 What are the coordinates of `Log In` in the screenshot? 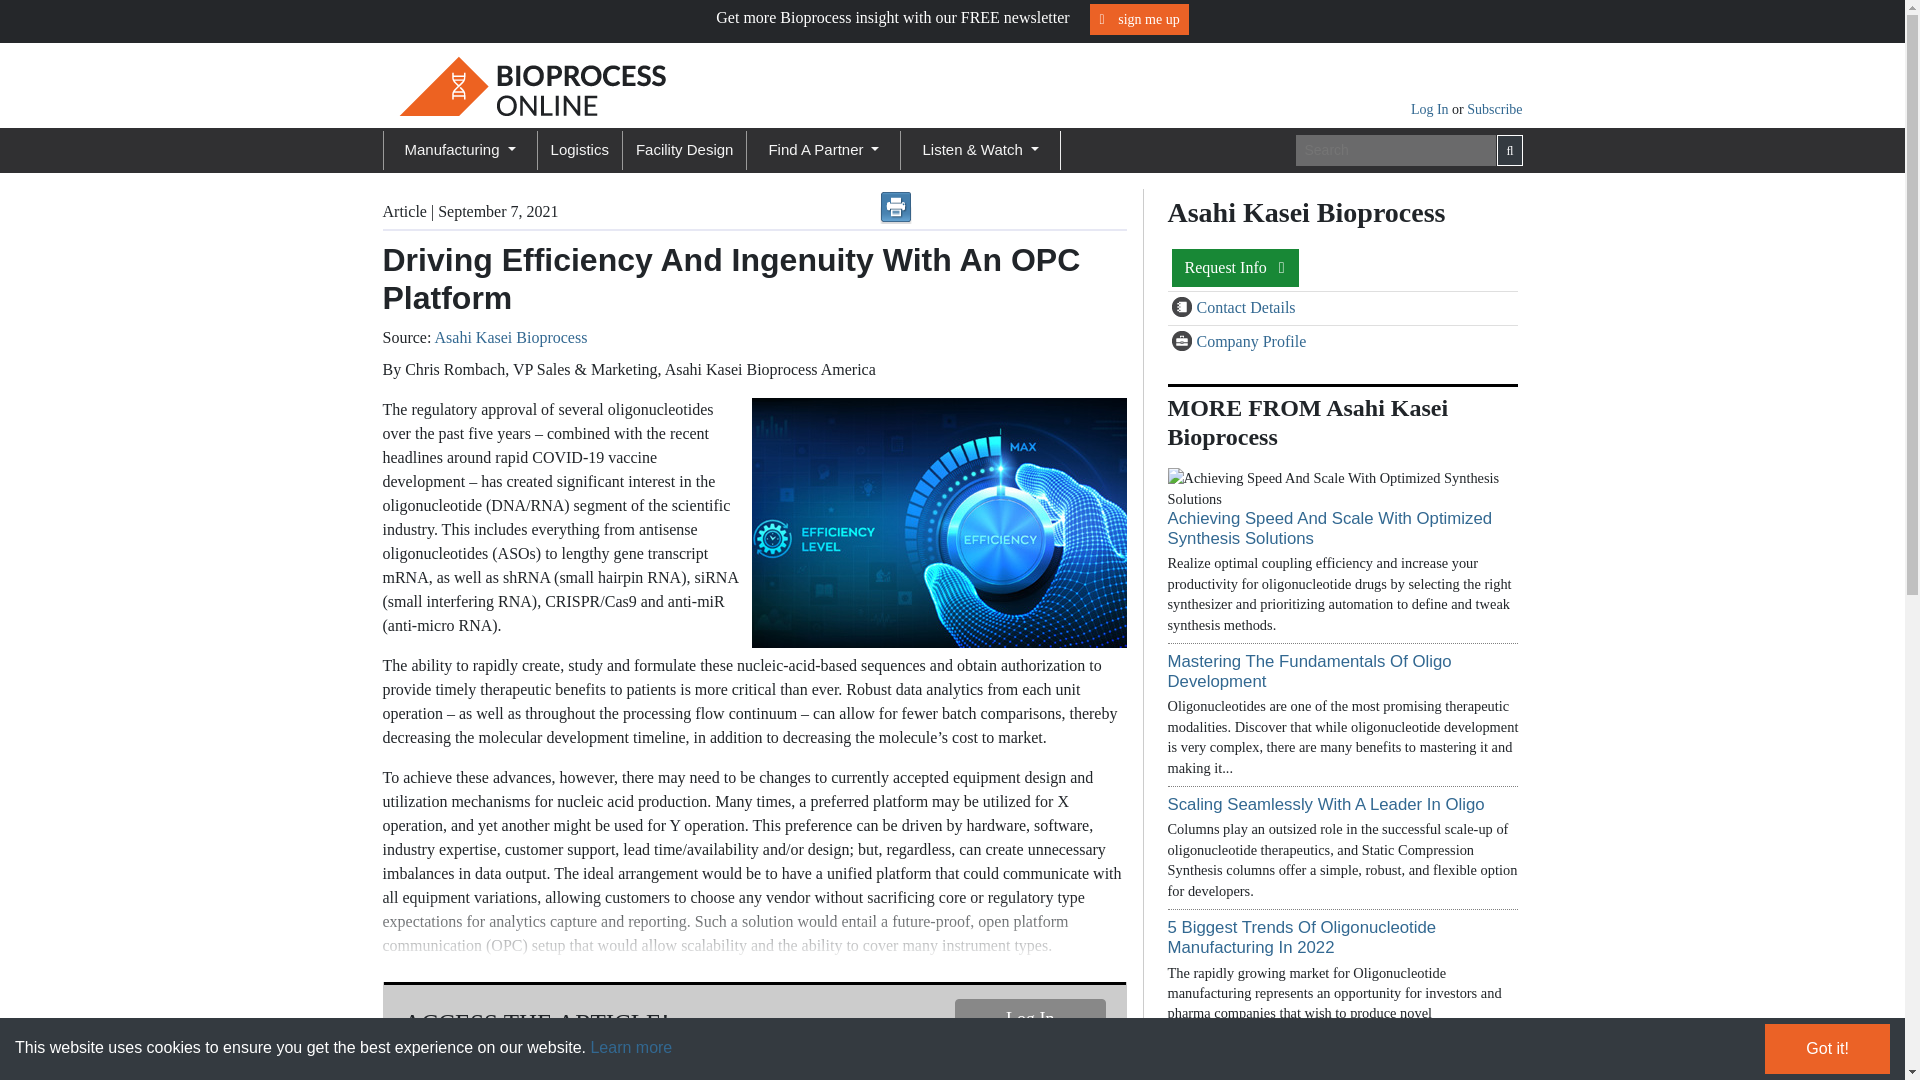 It's located at (1030, 1020).